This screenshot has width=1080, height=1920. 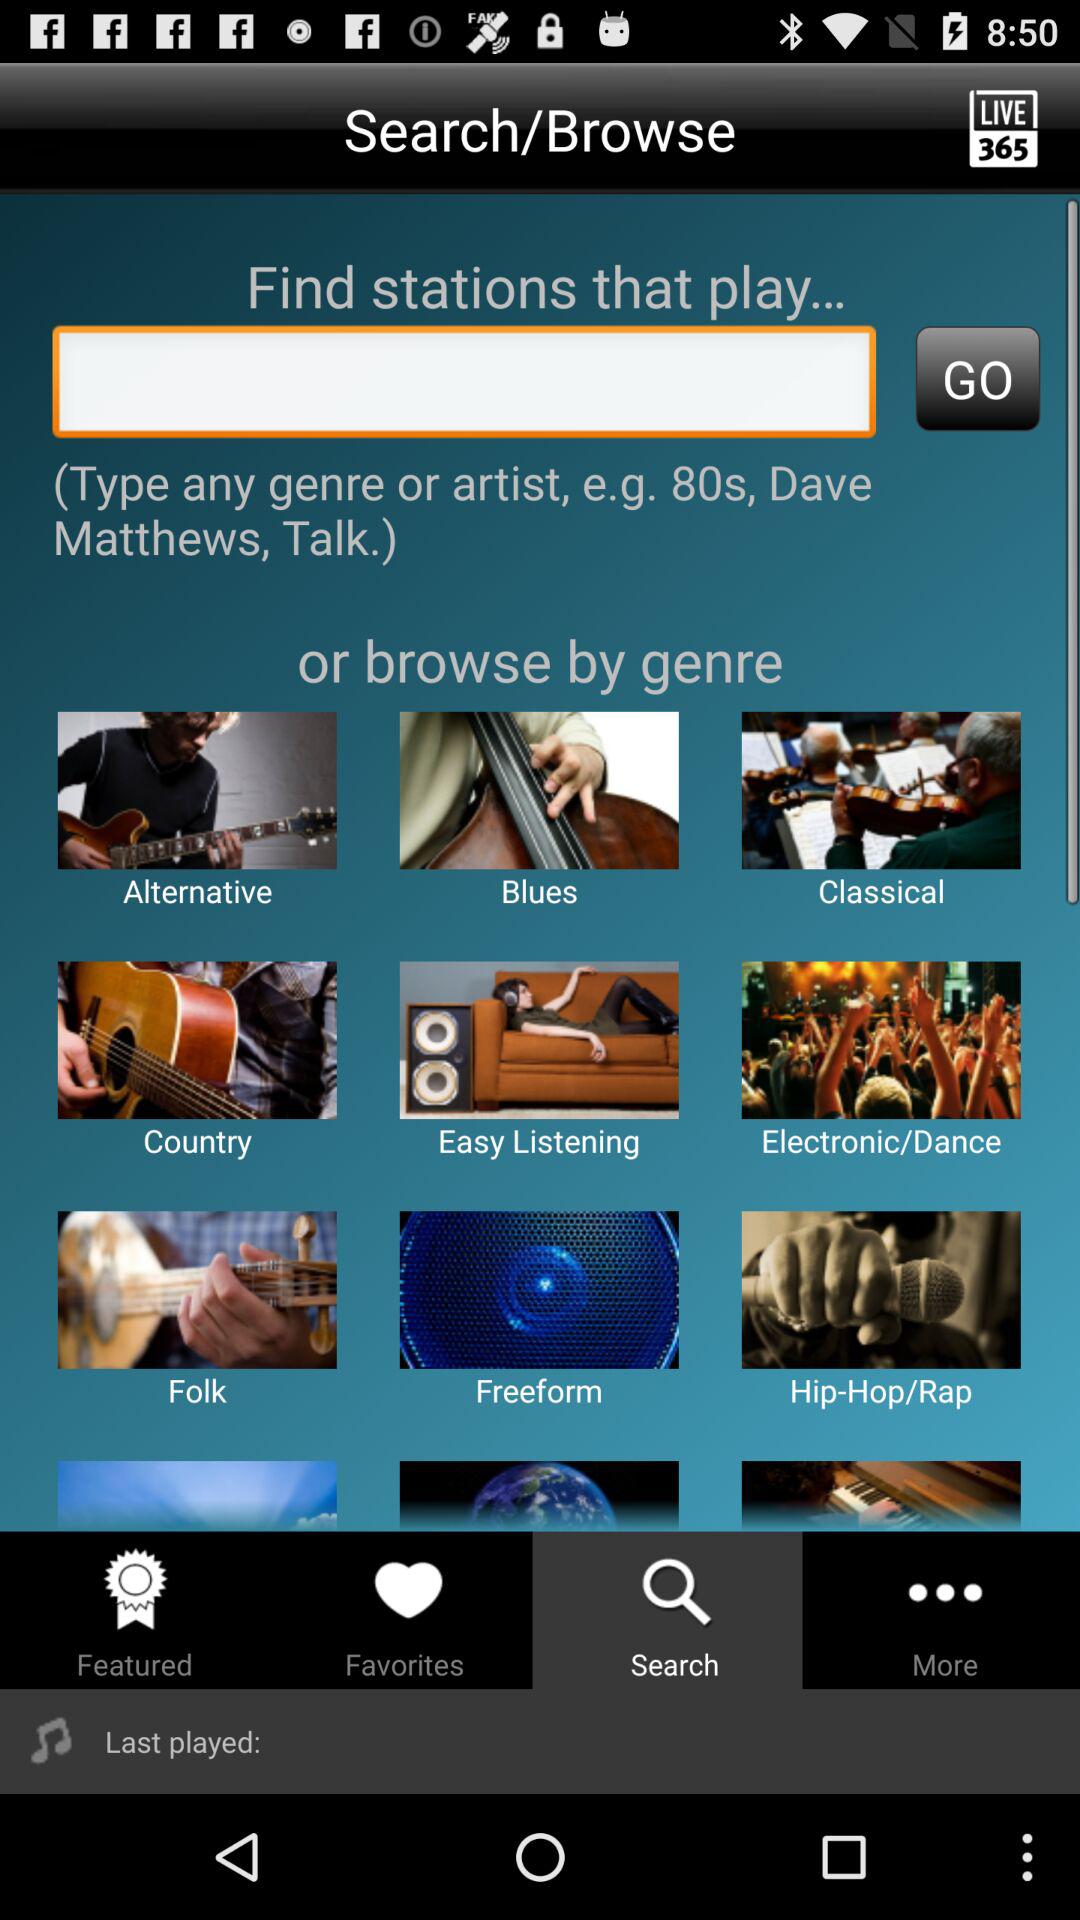 What do you see at coordinates (539, 1040) in the screenshot?
I see `click on the image below blues` at bounding box center [539, 1040].